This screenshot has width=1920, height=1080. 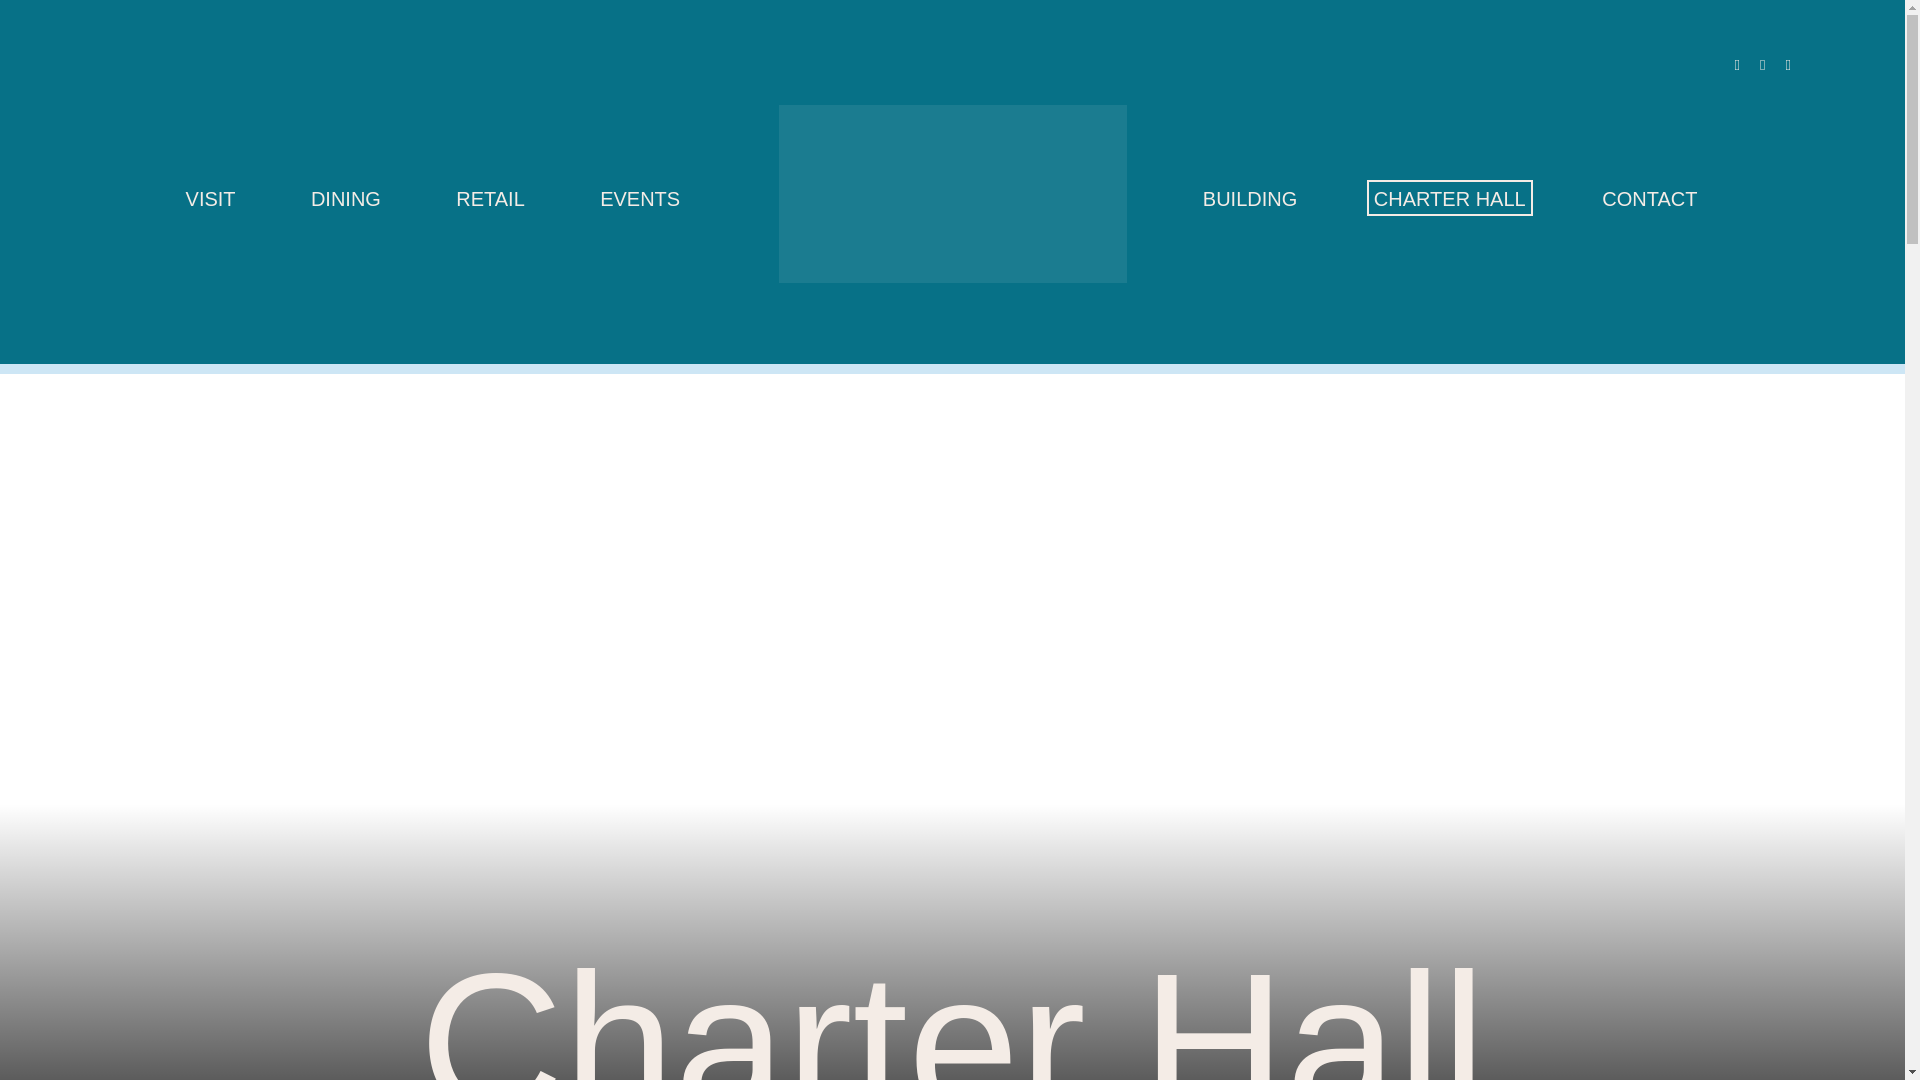 I want to click on CHARTER HALL, so click(x=1450, y=202).